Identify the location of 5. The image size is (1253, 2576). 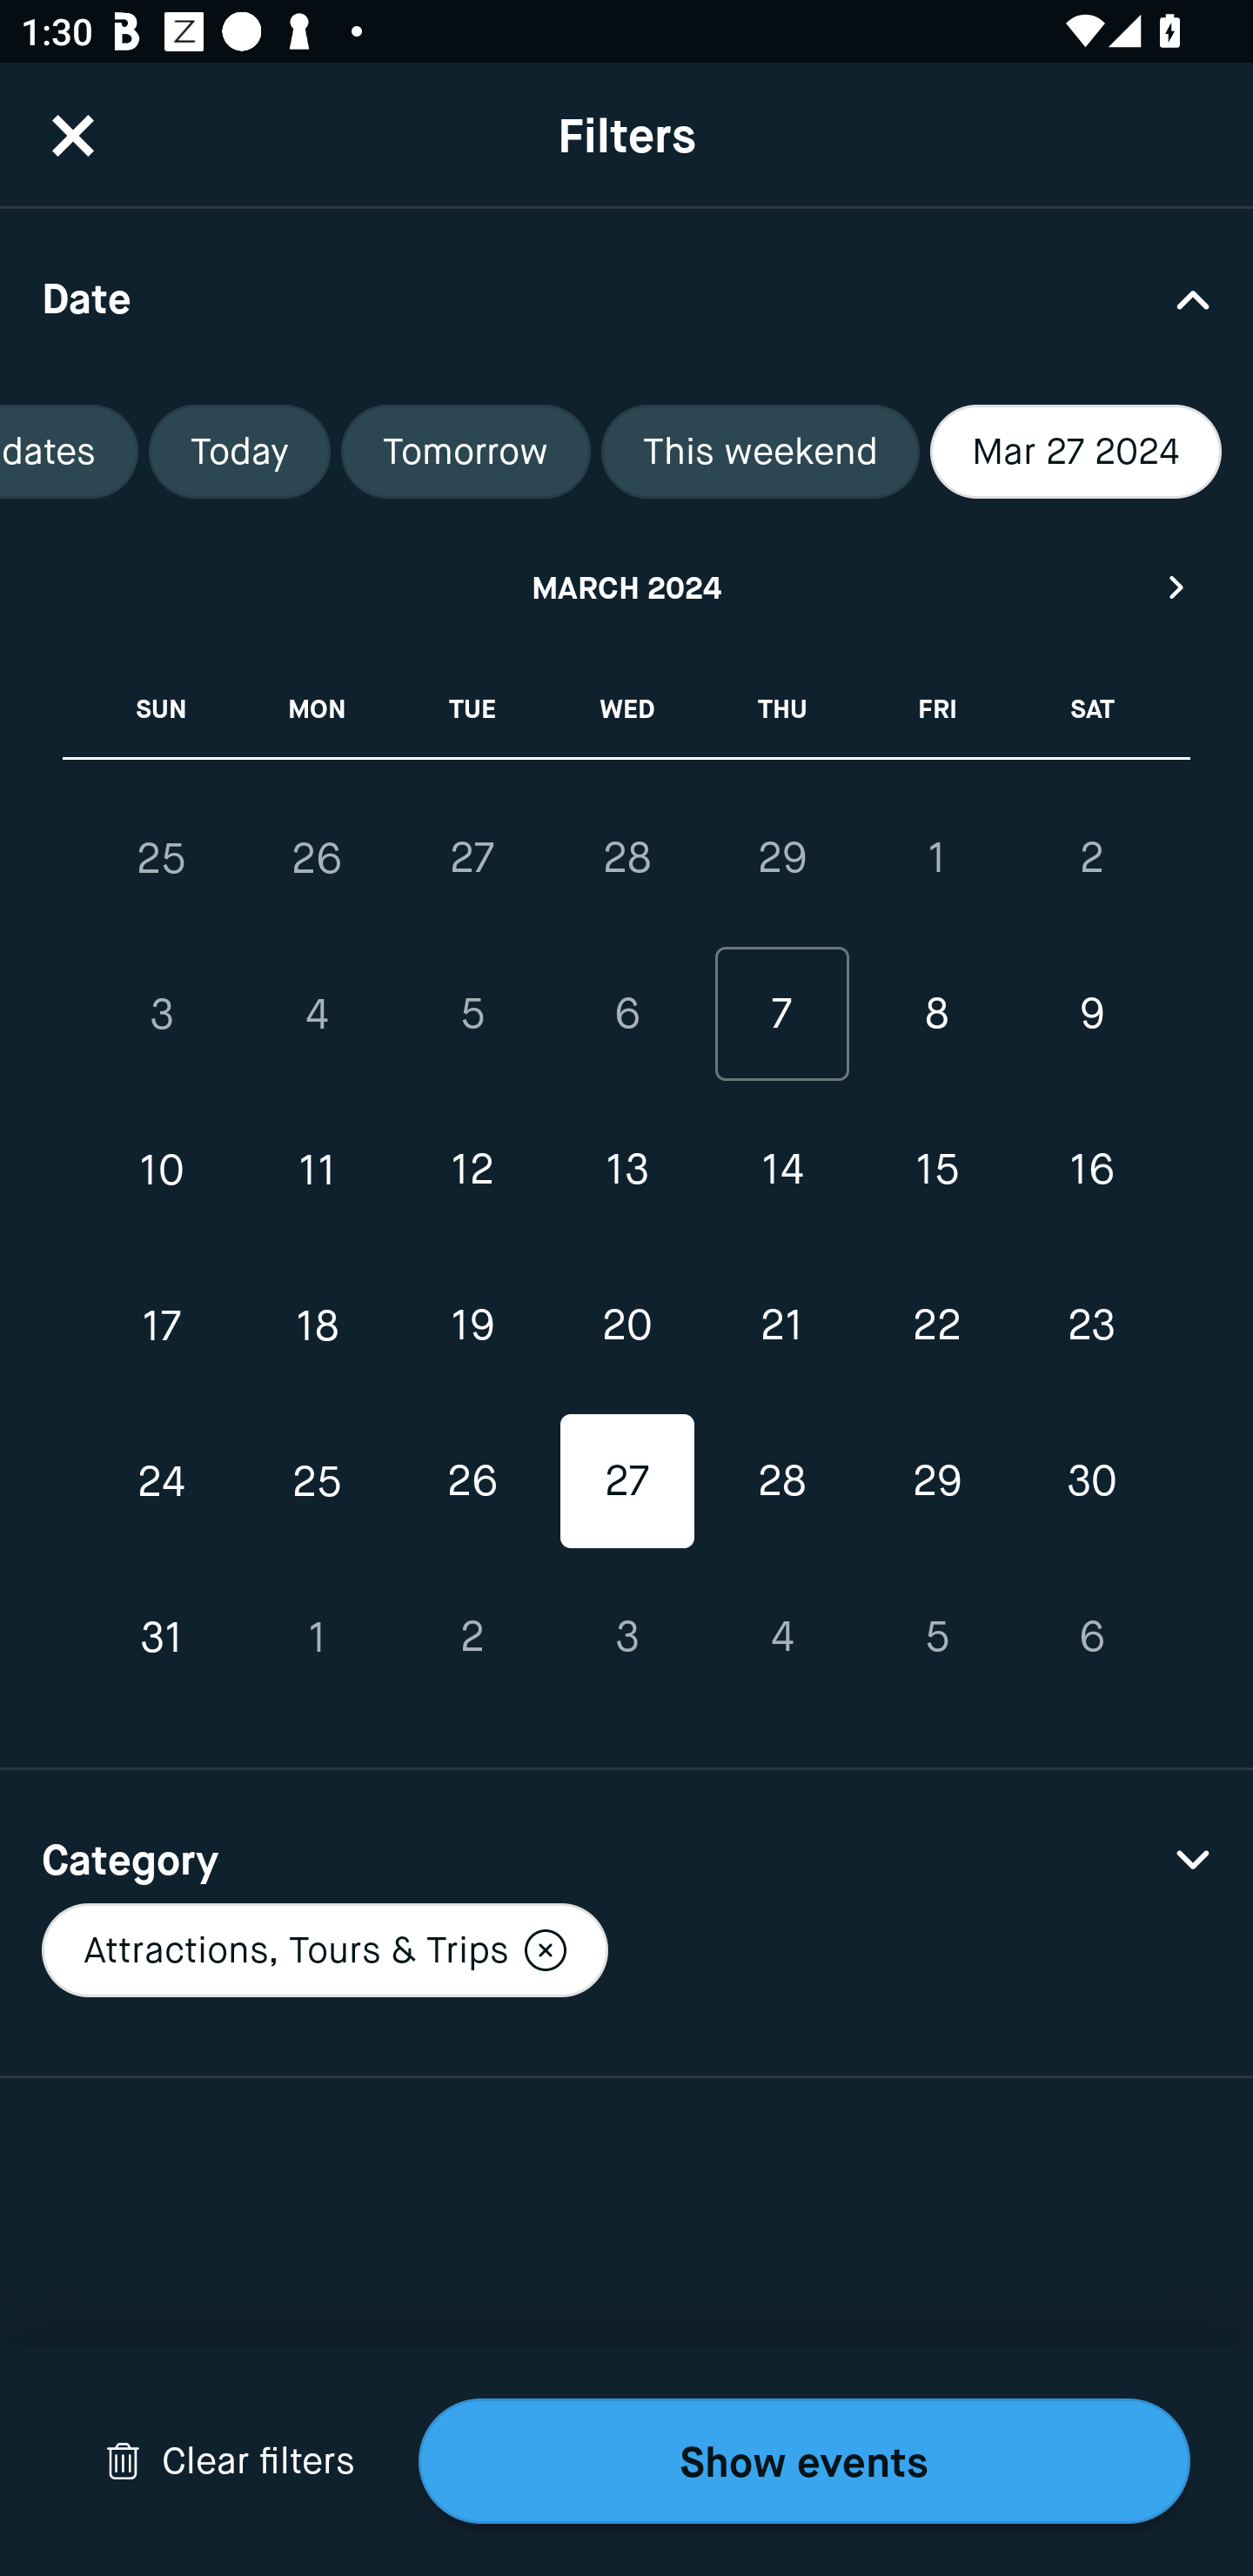
(472, 1015).